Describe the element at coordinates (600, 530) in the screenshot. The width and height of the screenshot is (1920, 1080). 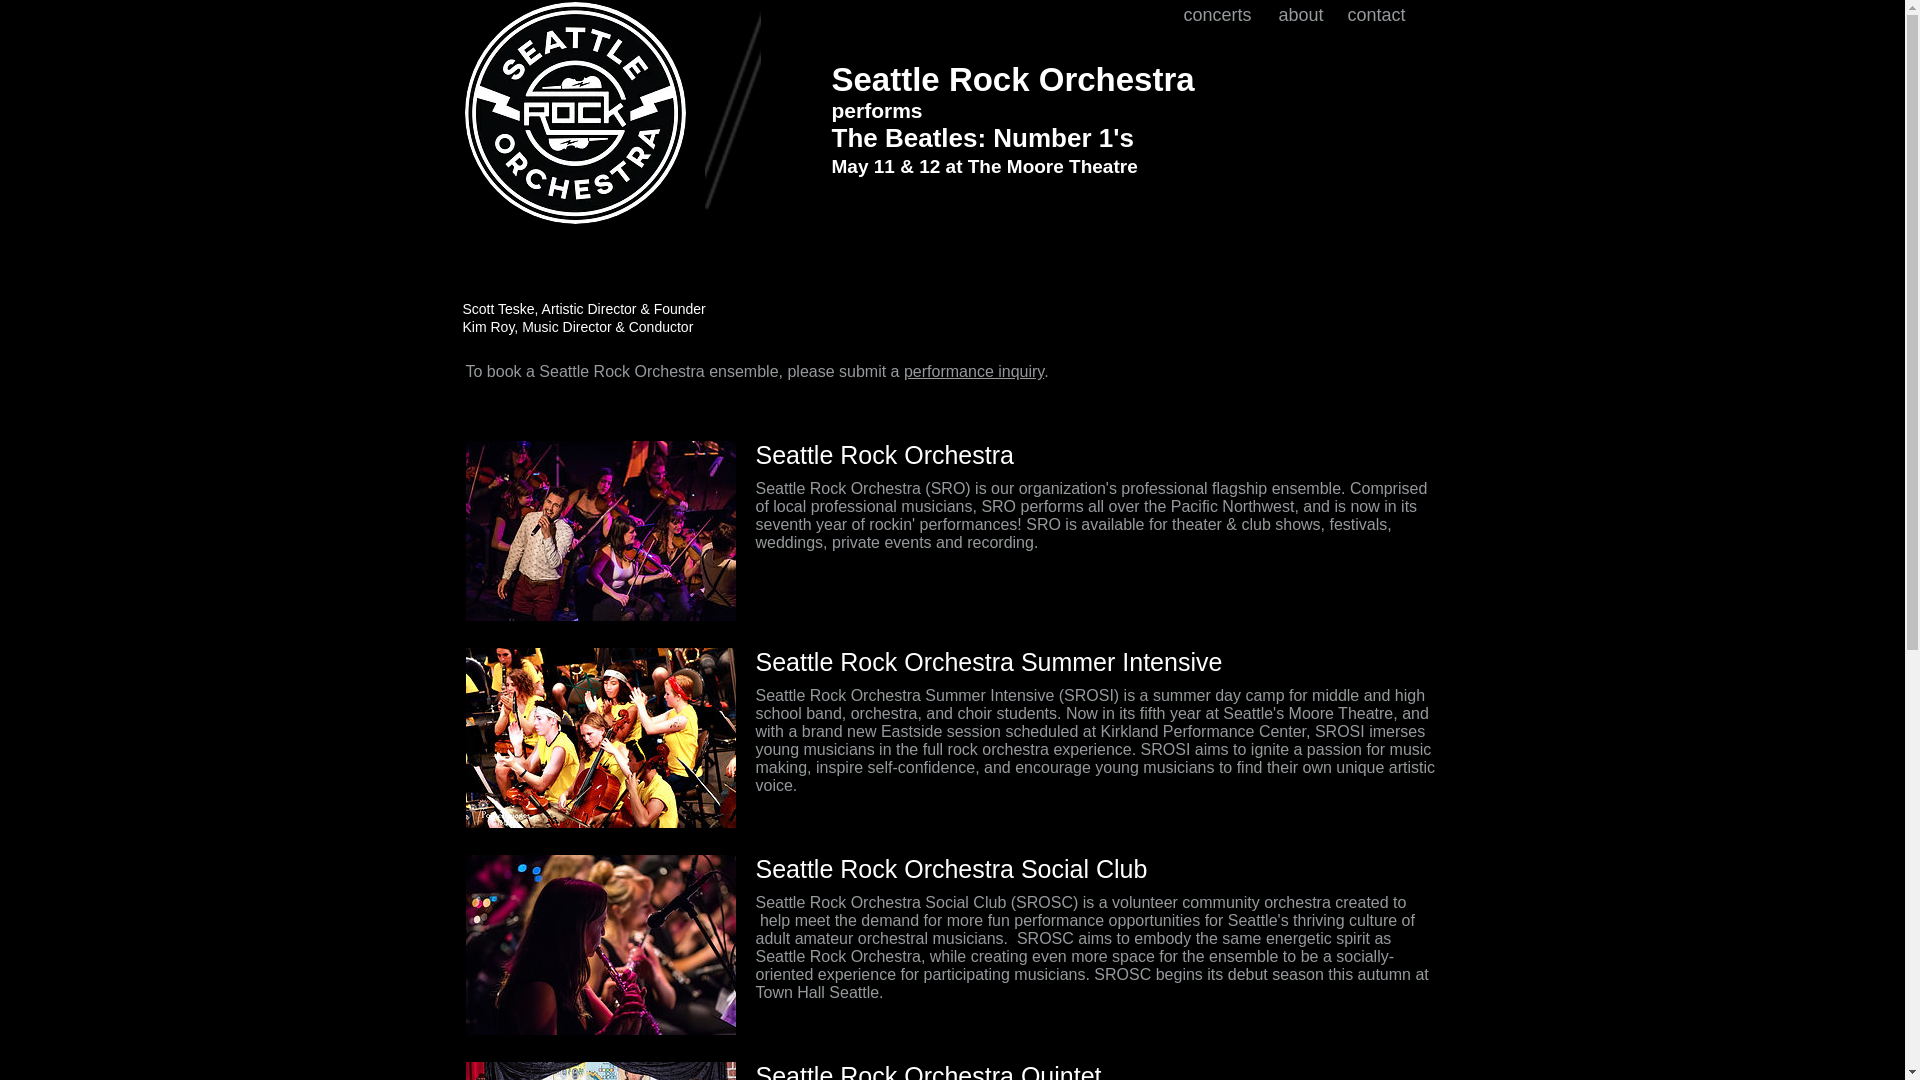
I see `49.jpg` at that location.